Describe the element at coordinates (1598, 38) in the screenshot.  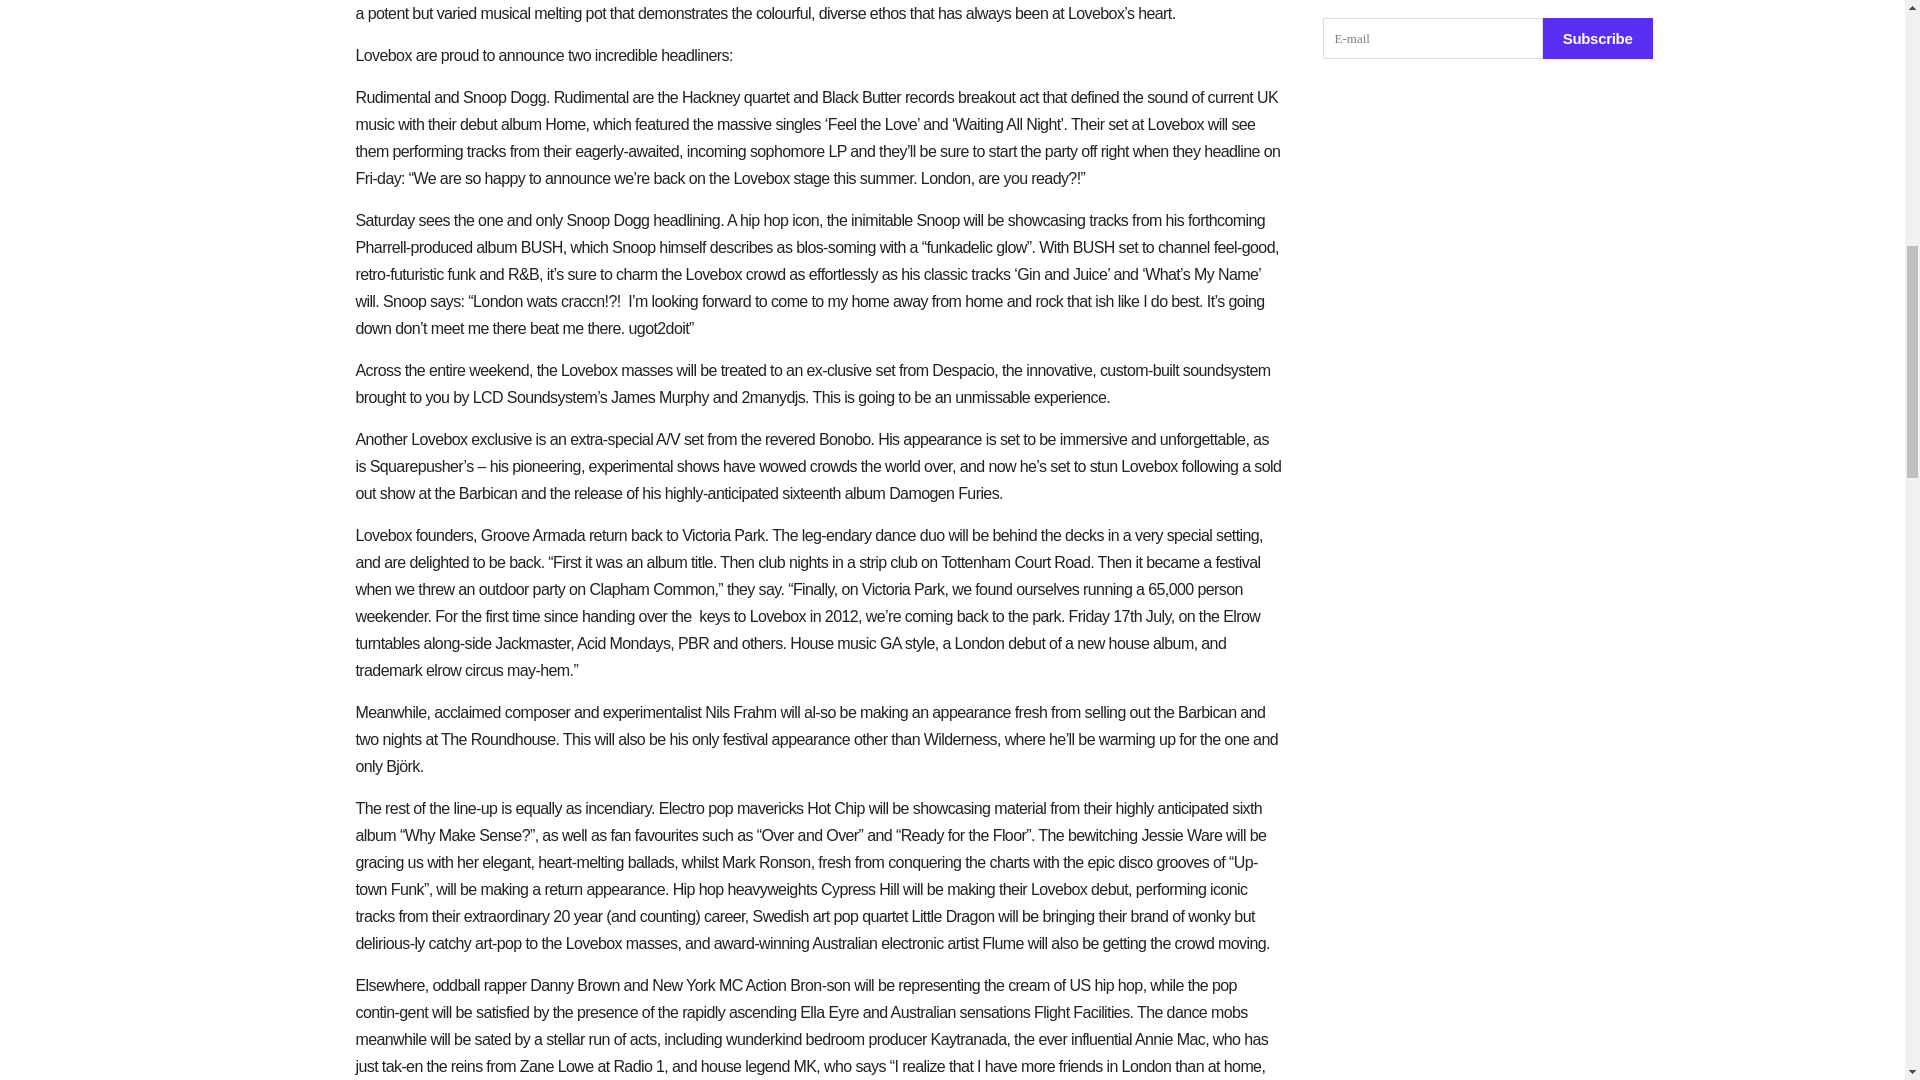
I see `Subscribe` at that location.